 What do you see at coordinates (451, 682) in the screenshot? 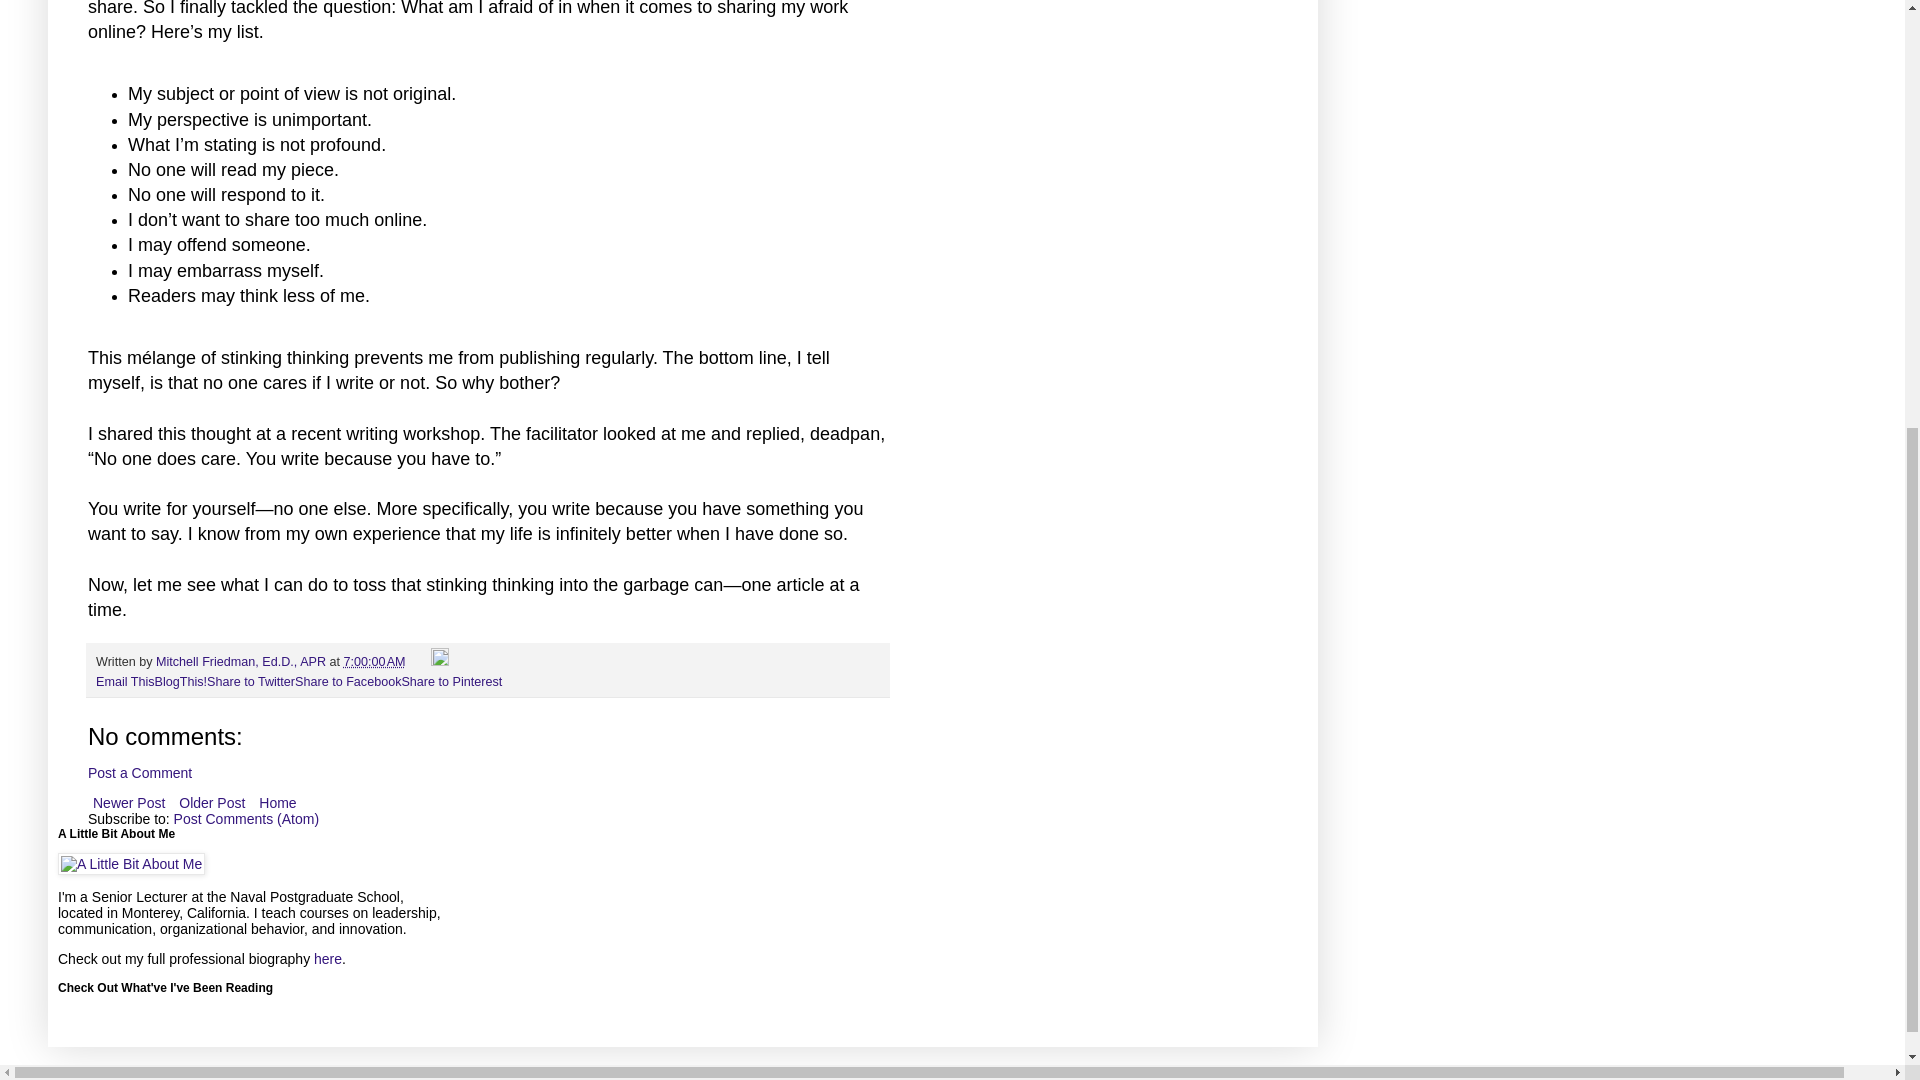
I see `Share to Pinterest` at bounding box center [451, 682].